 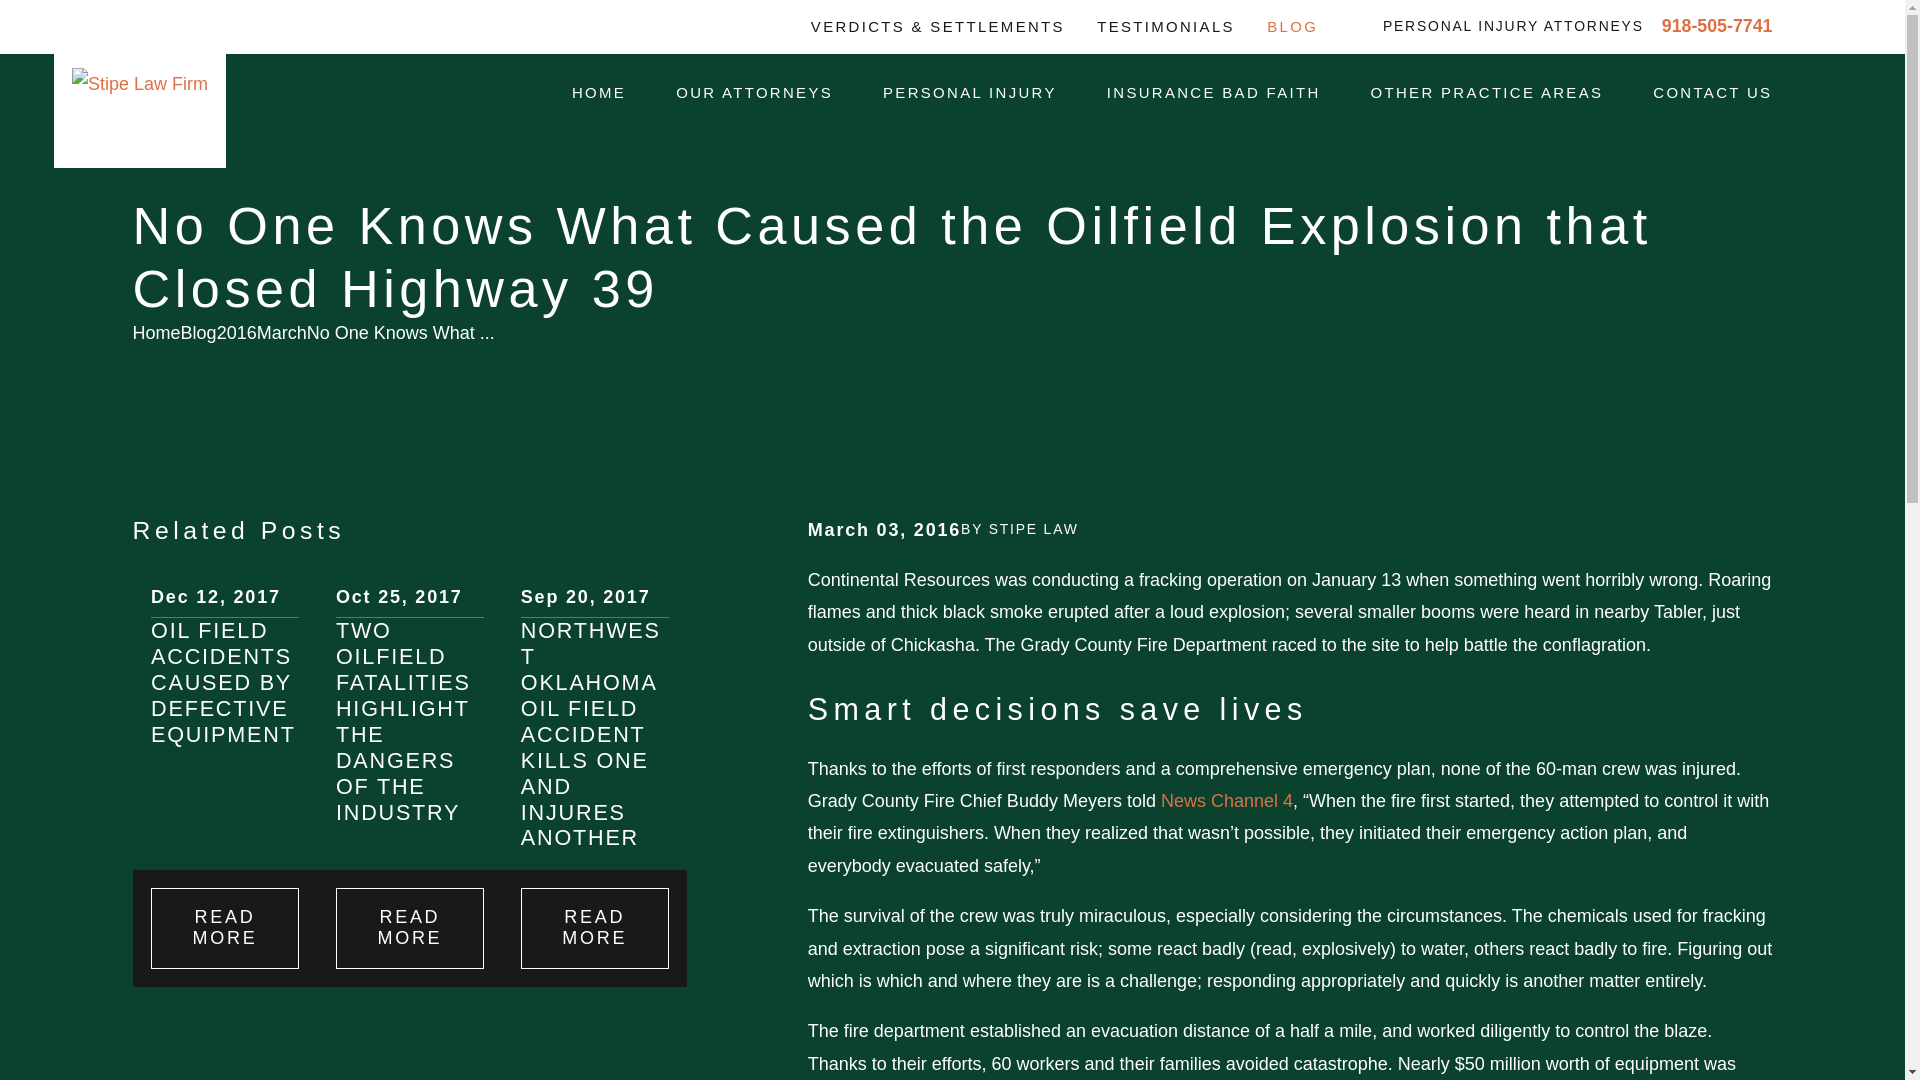 I want to click on OUR ATTORNEYS, so click(x=754, y=93).